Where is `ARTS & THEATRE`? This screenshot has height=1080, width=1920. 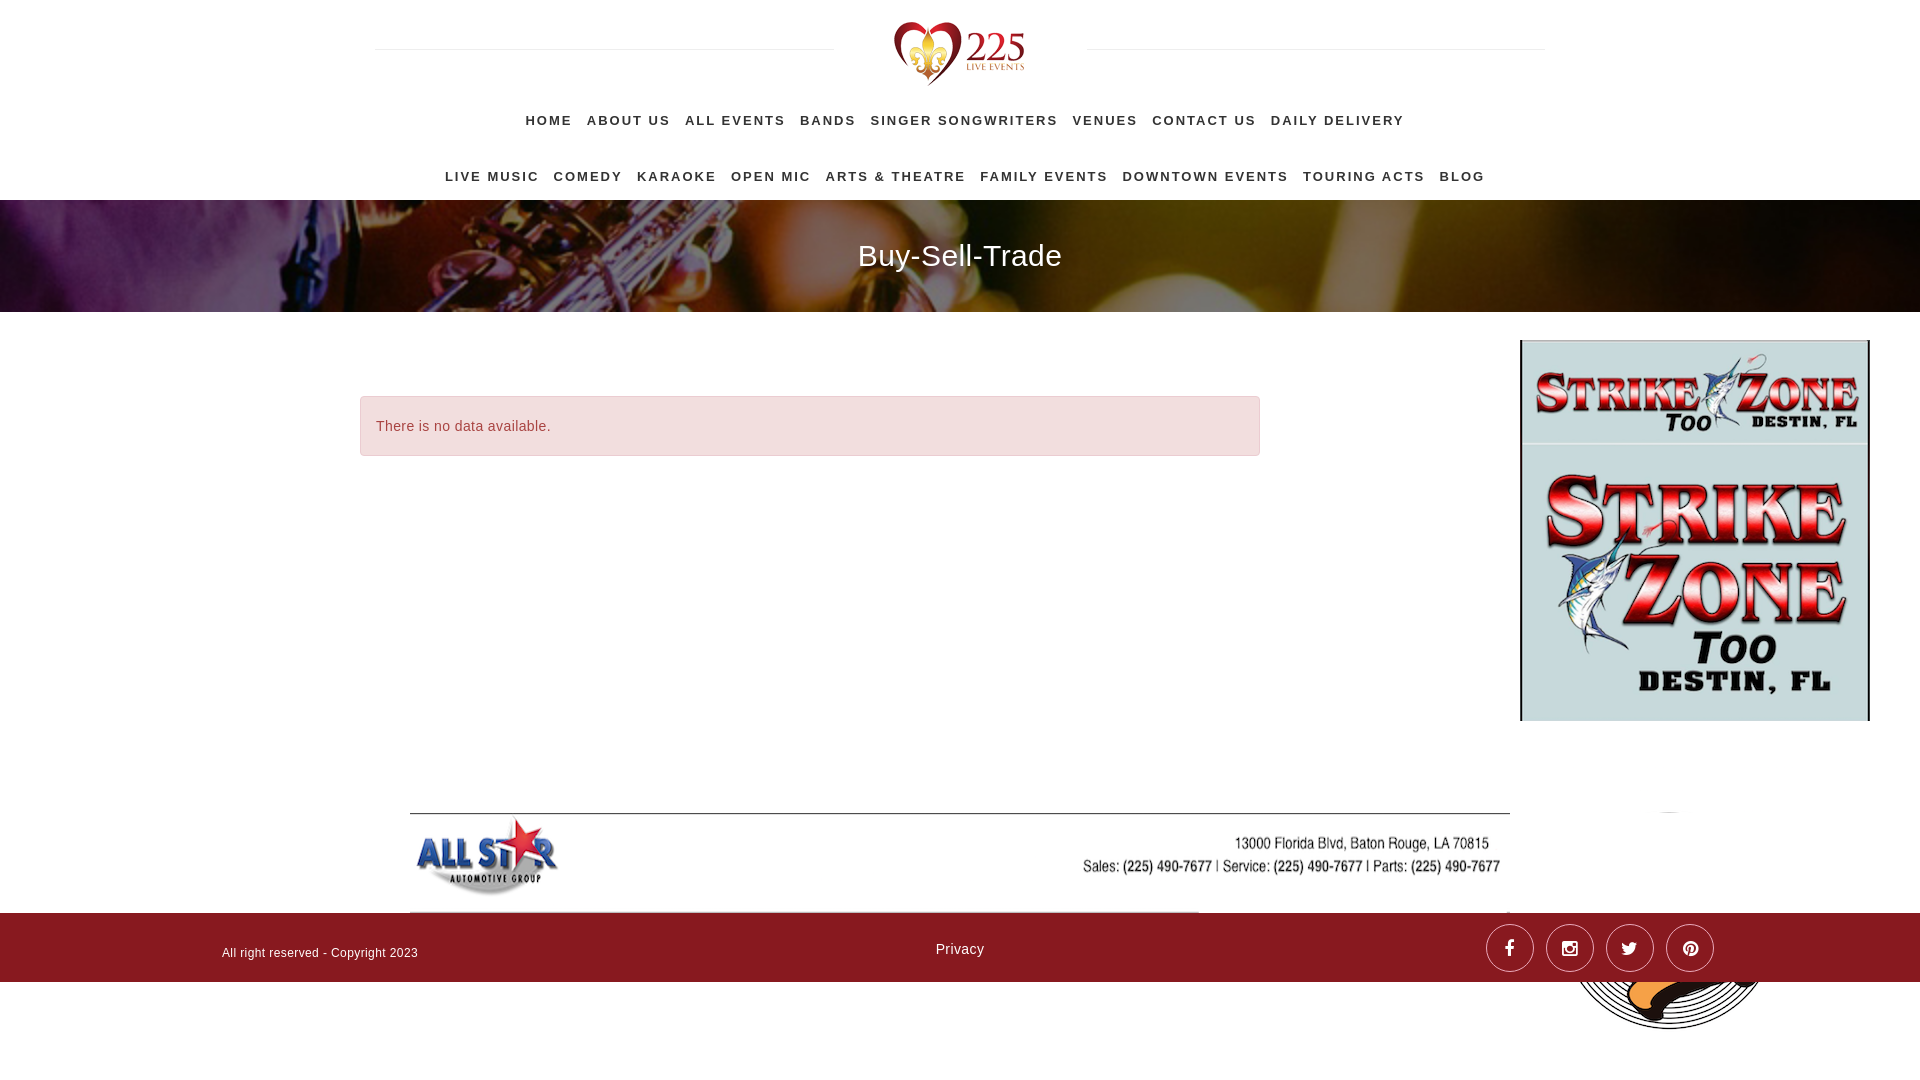
ARTS & THEATRE is located at coordinates (896, 171).